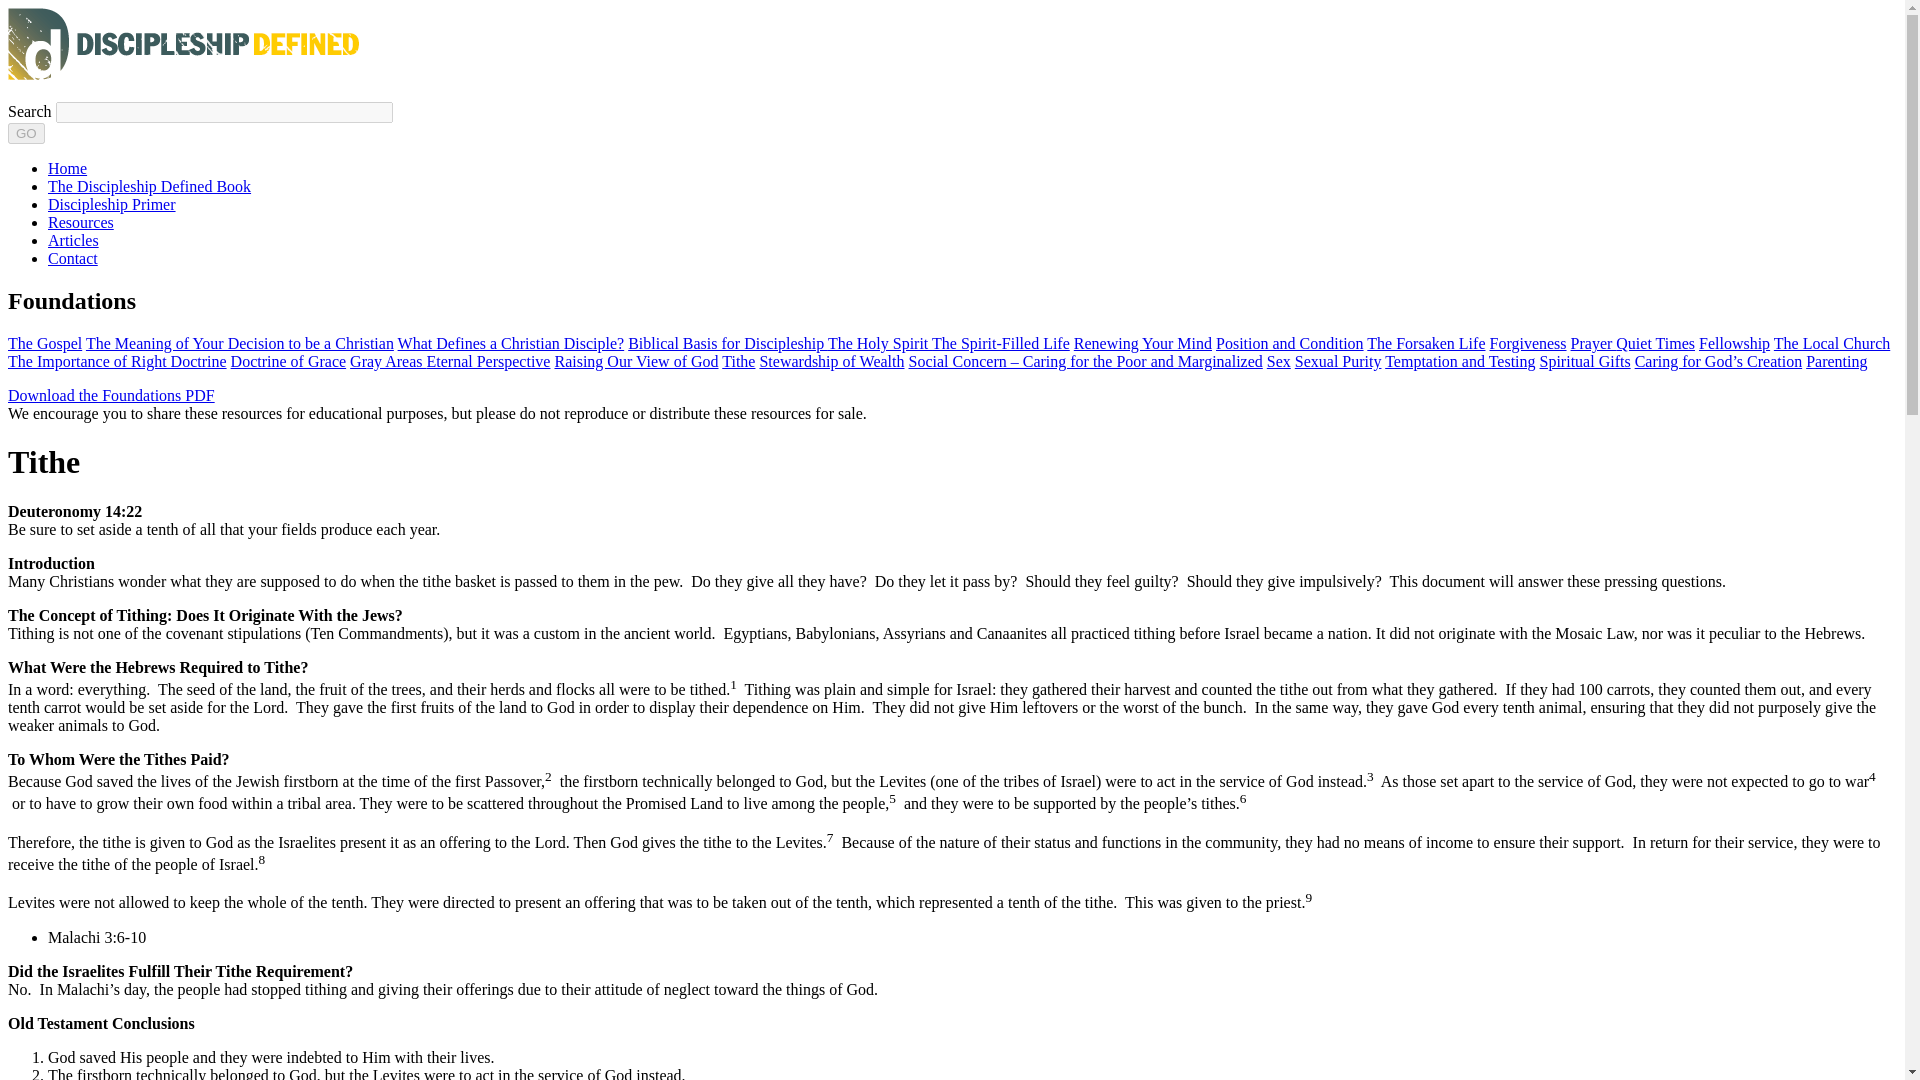 This screenshot has height=1080, width=1920. I want to click on Resources, so click(80, 222).